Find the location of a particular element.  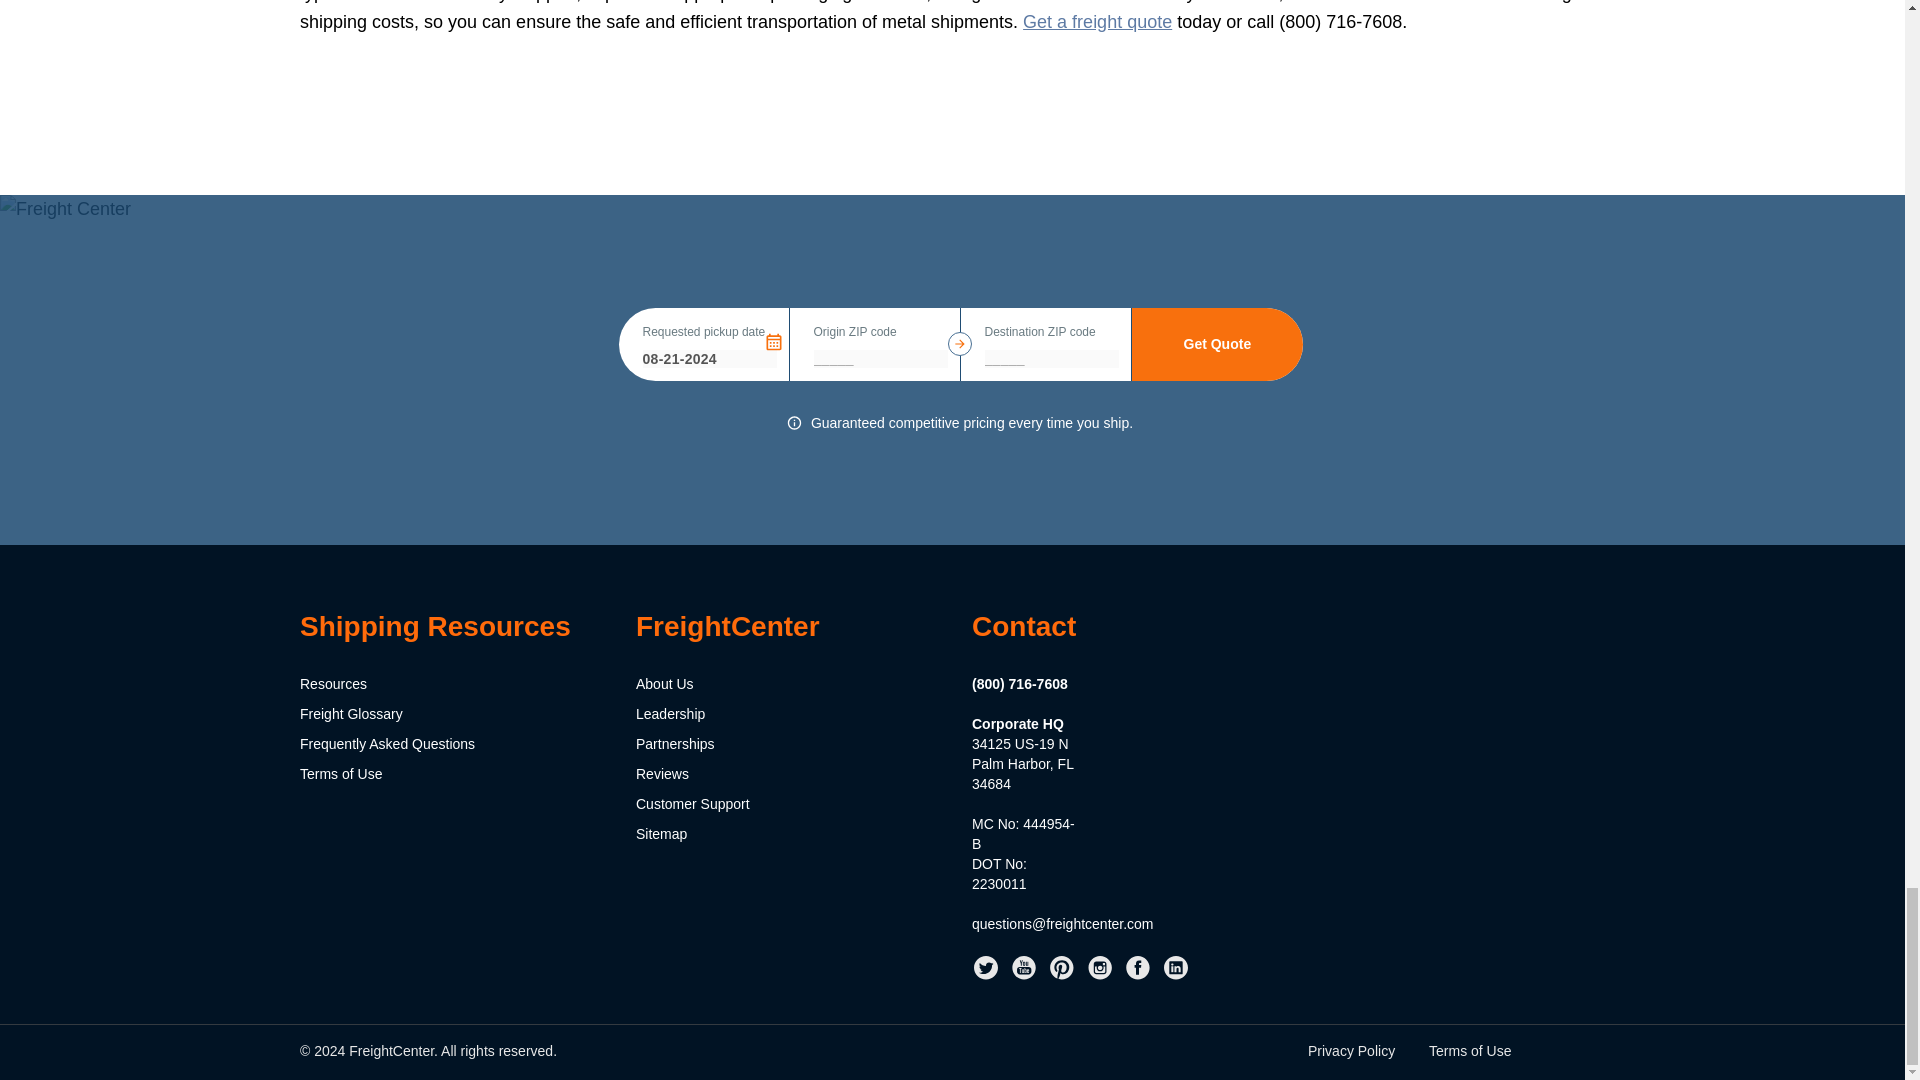

Get a freight quote is located at coordinates (1097, 22).